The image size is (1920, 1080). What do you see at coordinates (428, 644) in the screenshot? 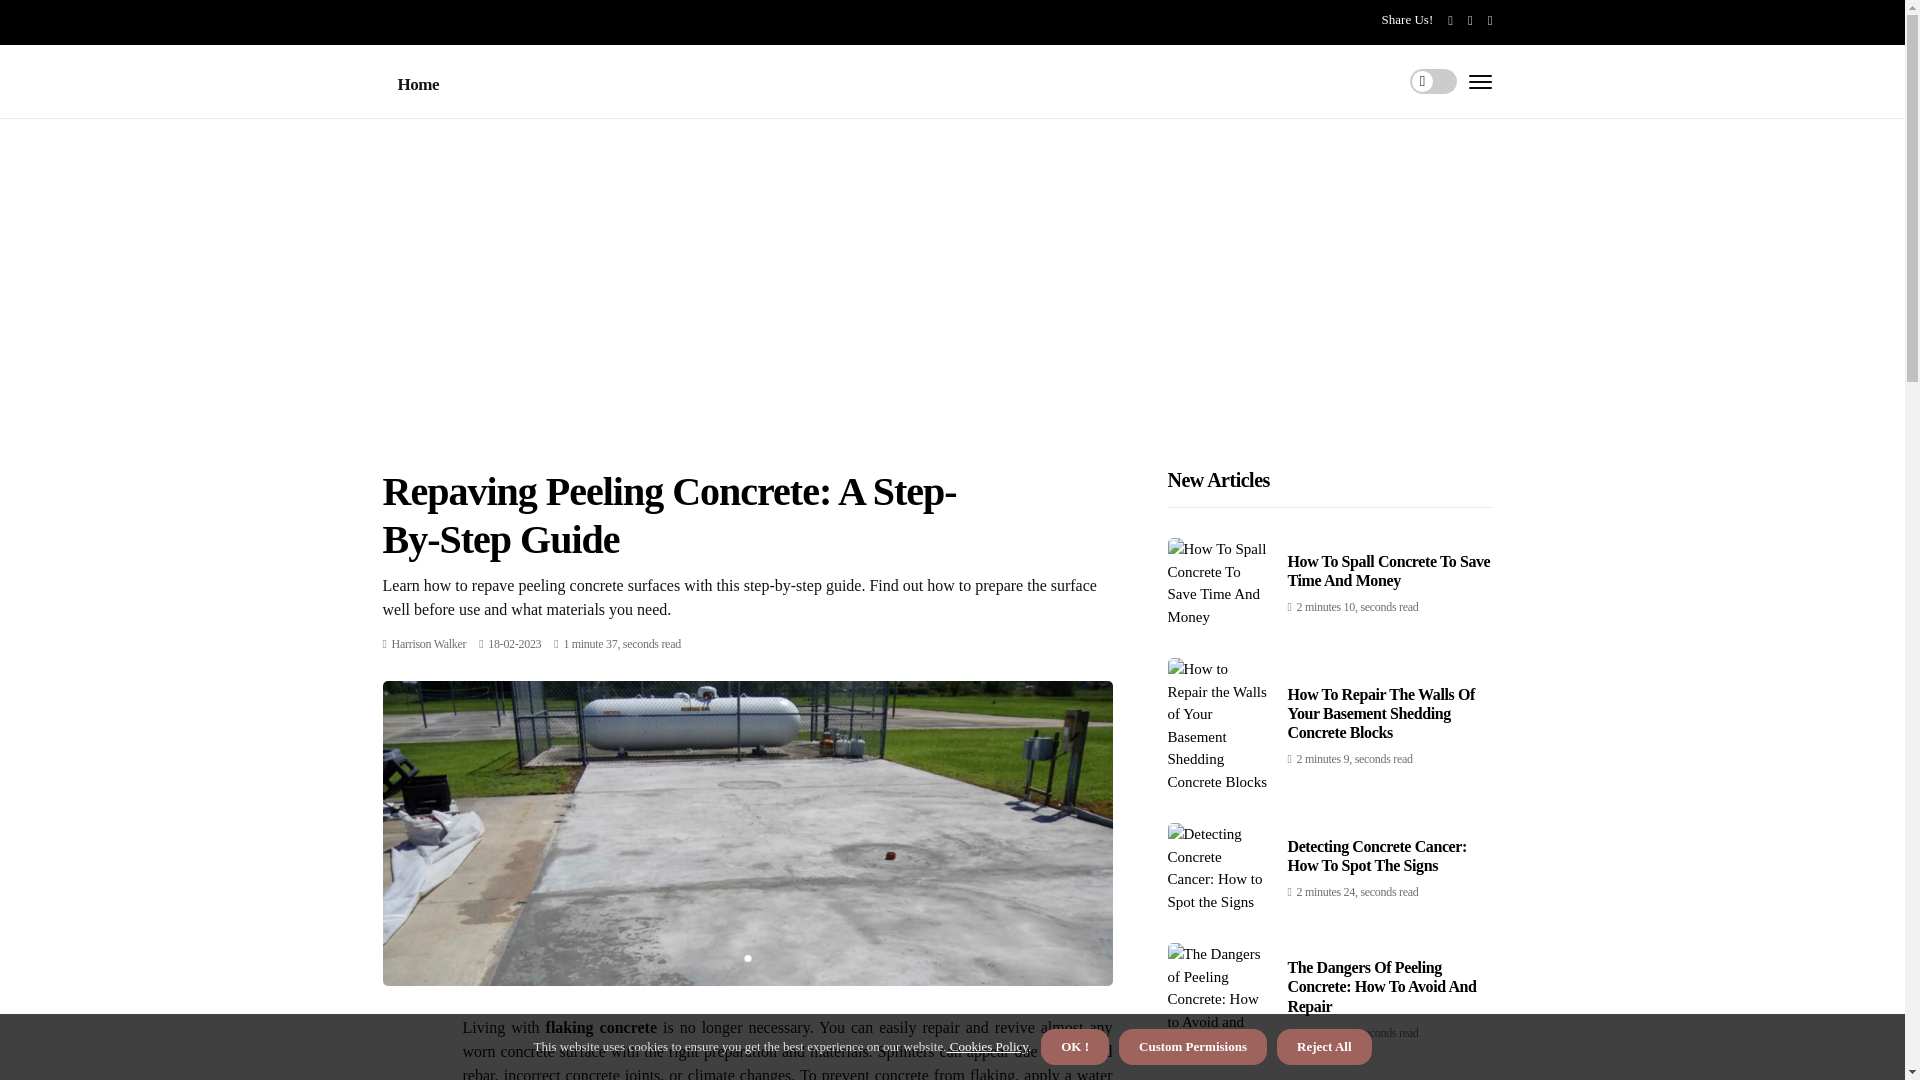
I see `Posts by Harrison Walker` at bounding box center [428, 644].